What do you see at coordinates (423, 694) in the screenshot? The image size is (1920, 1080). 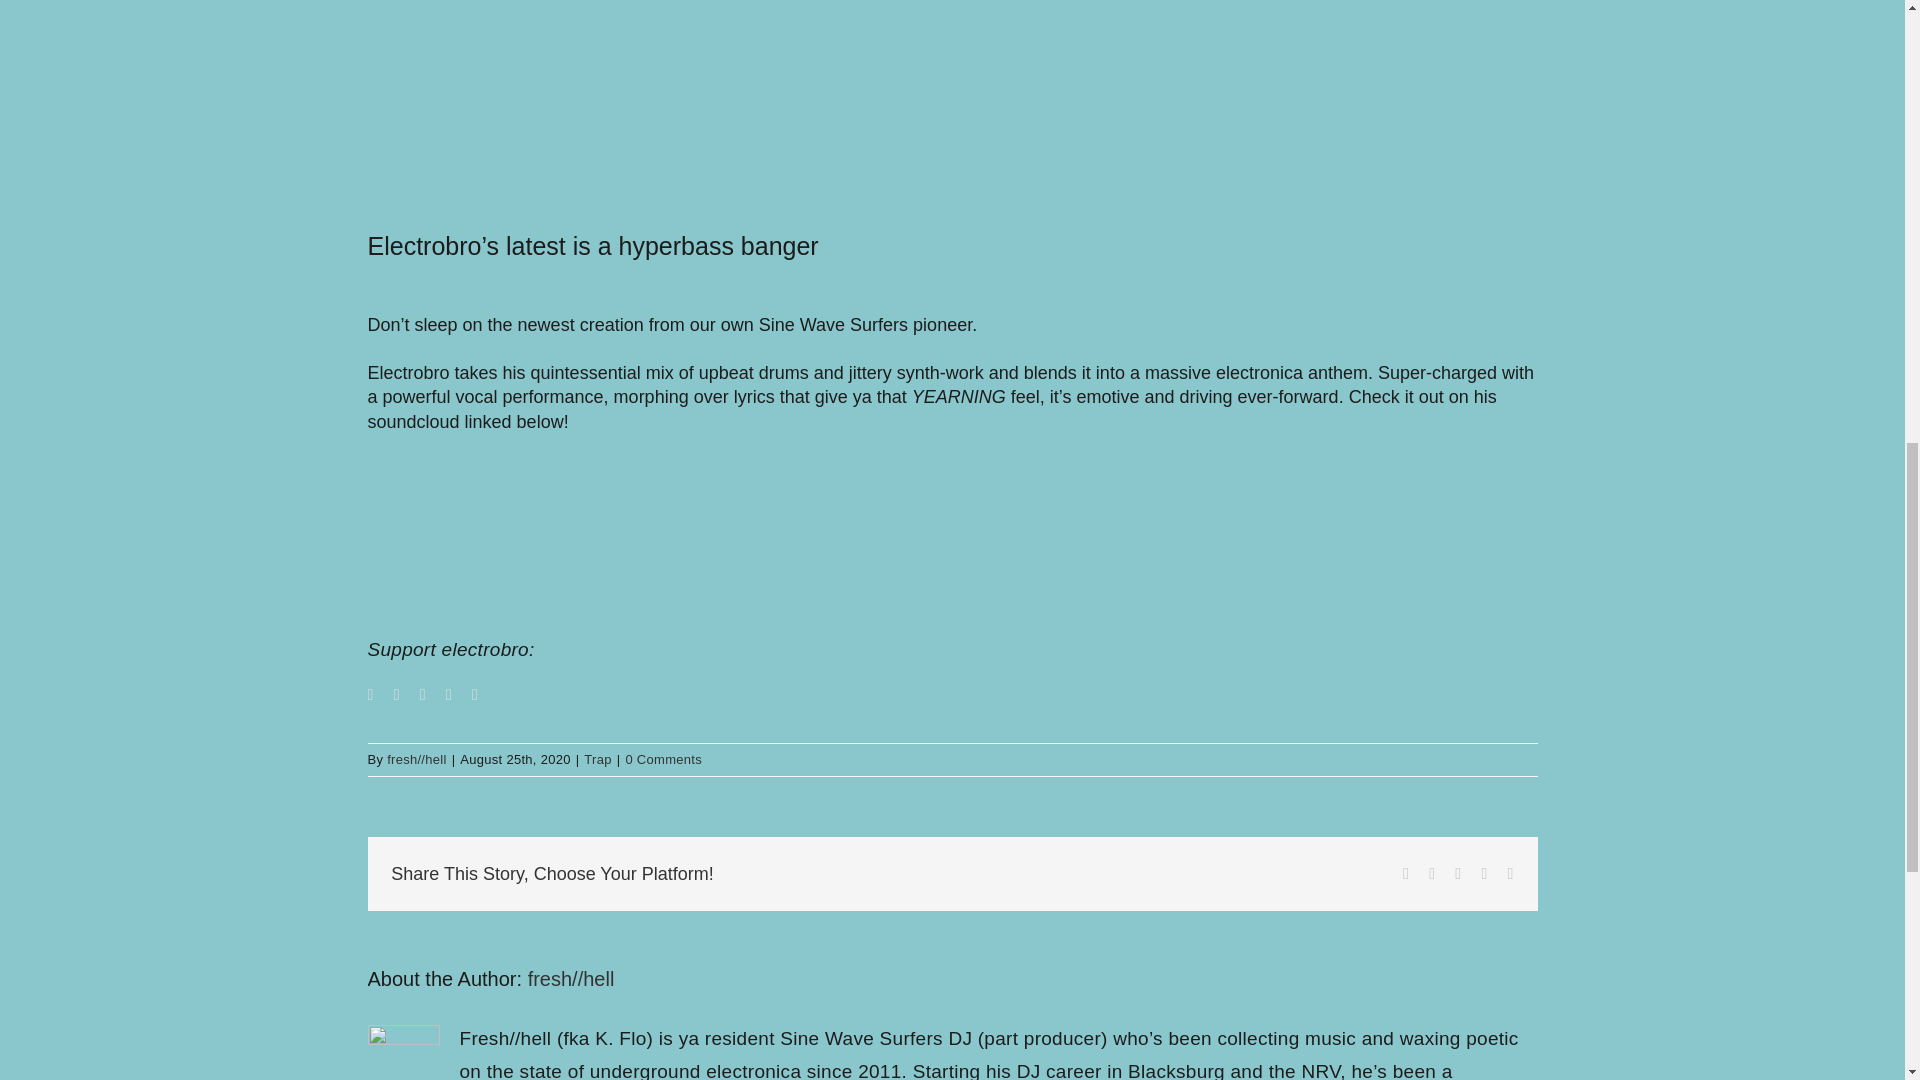 I see `Instagram` at bounding box center [423, 694].